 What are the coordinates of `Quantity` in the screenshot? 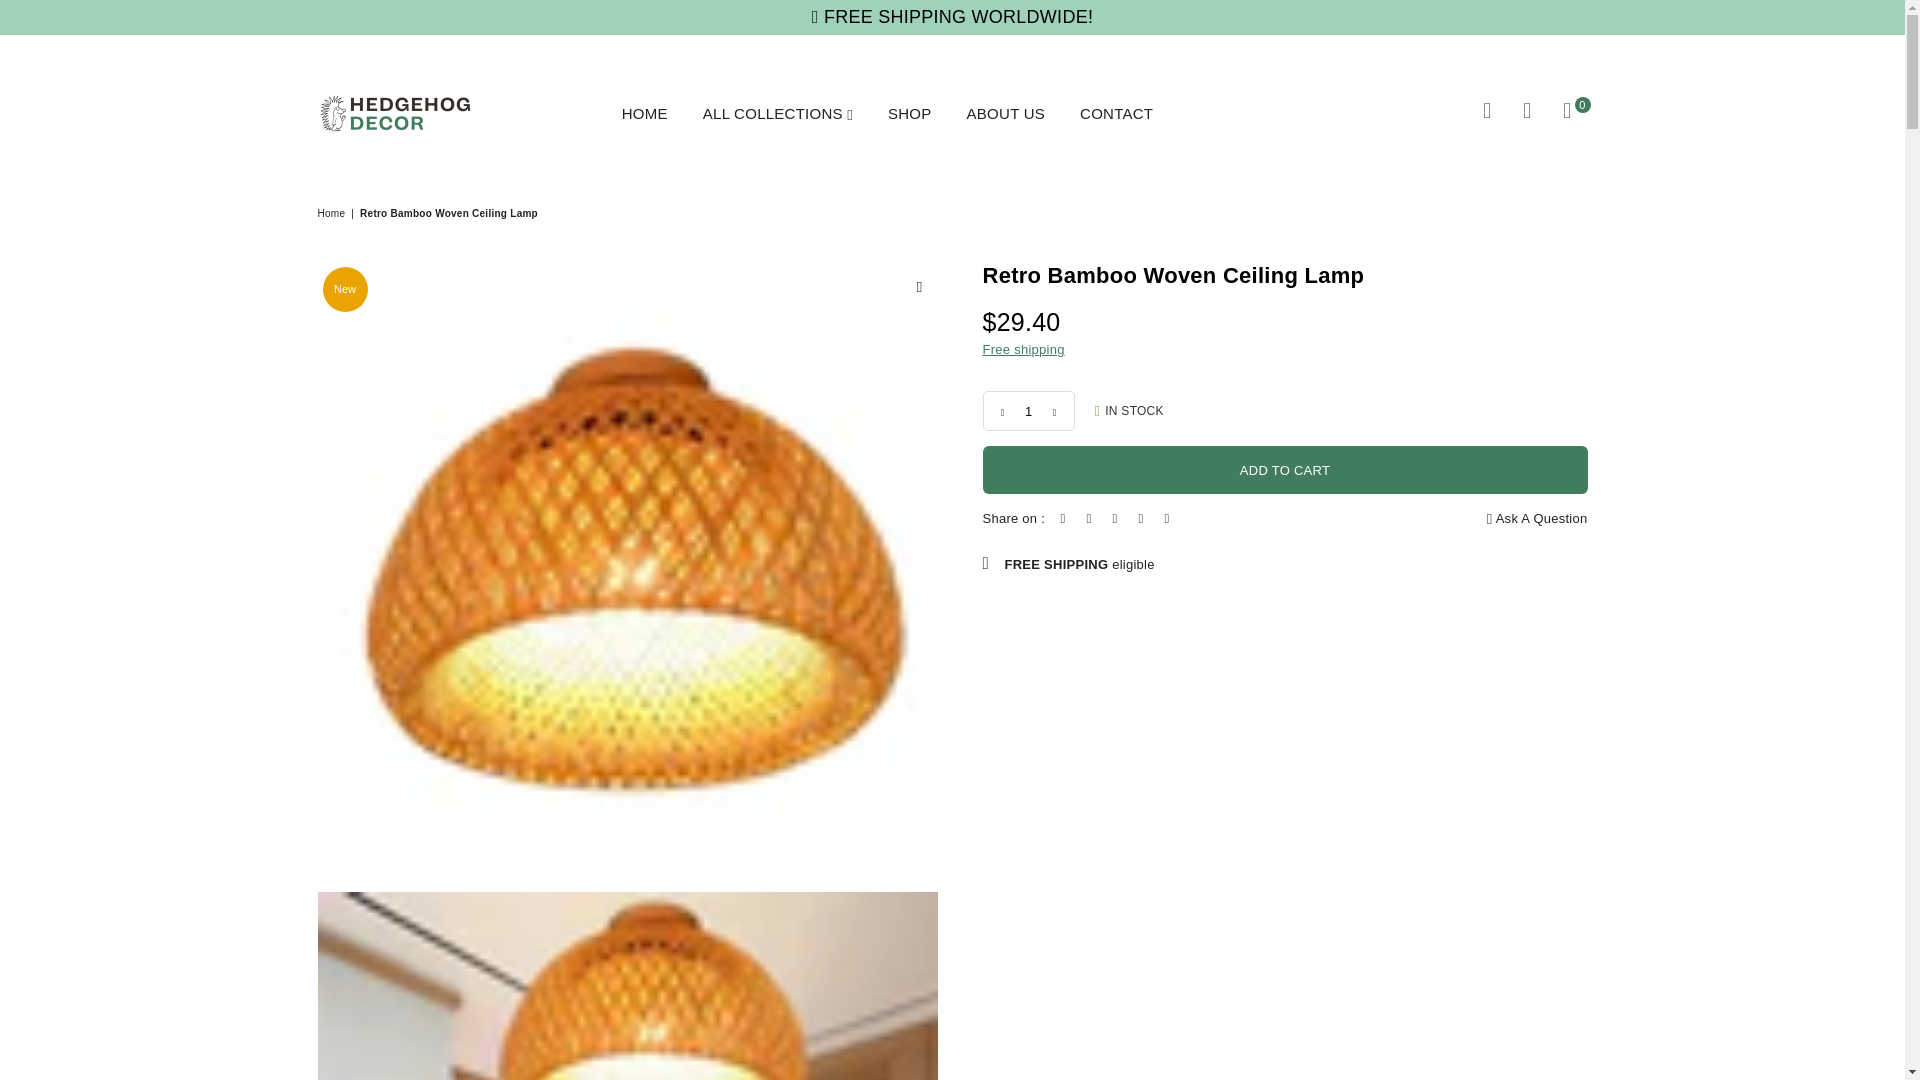 It's located at (1027, 410).